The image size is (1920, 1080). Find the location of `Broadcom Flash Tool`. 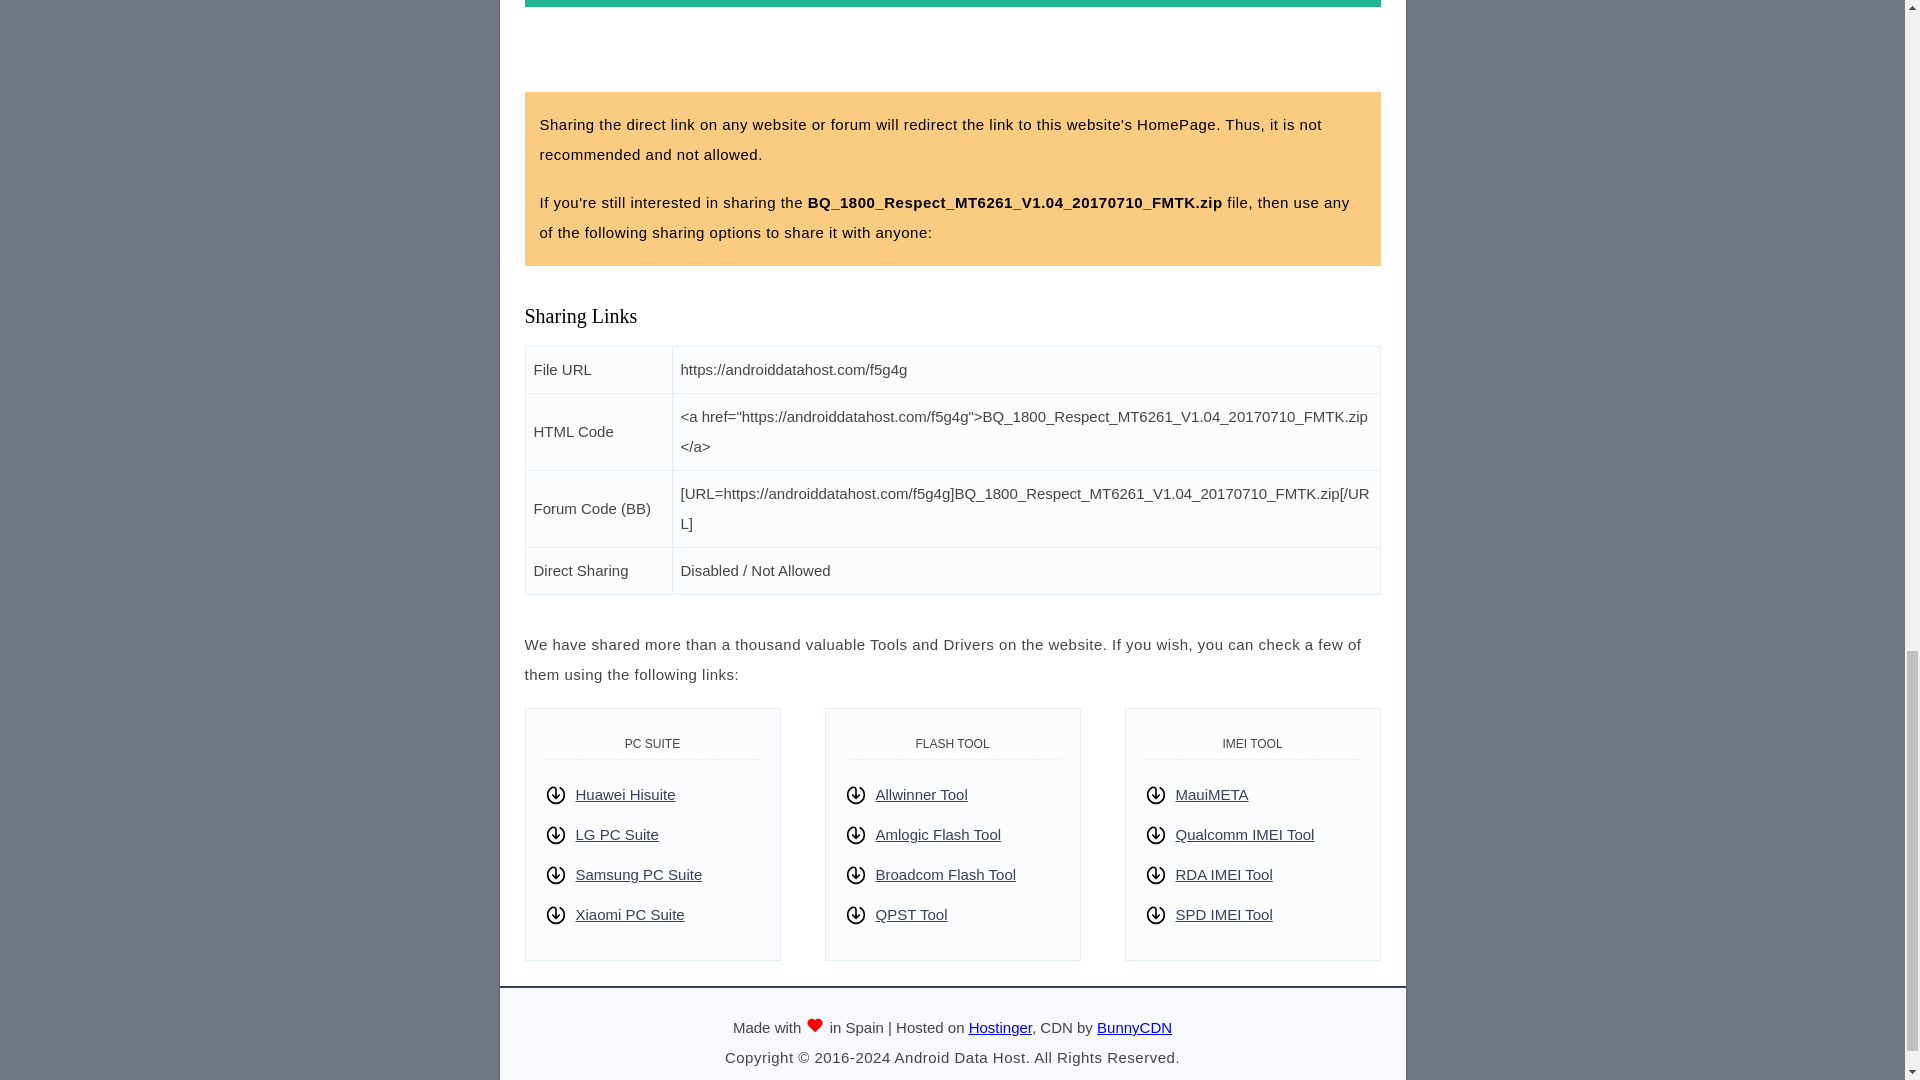

Broadcom Flash Tool is located at coordinates (946, 874).